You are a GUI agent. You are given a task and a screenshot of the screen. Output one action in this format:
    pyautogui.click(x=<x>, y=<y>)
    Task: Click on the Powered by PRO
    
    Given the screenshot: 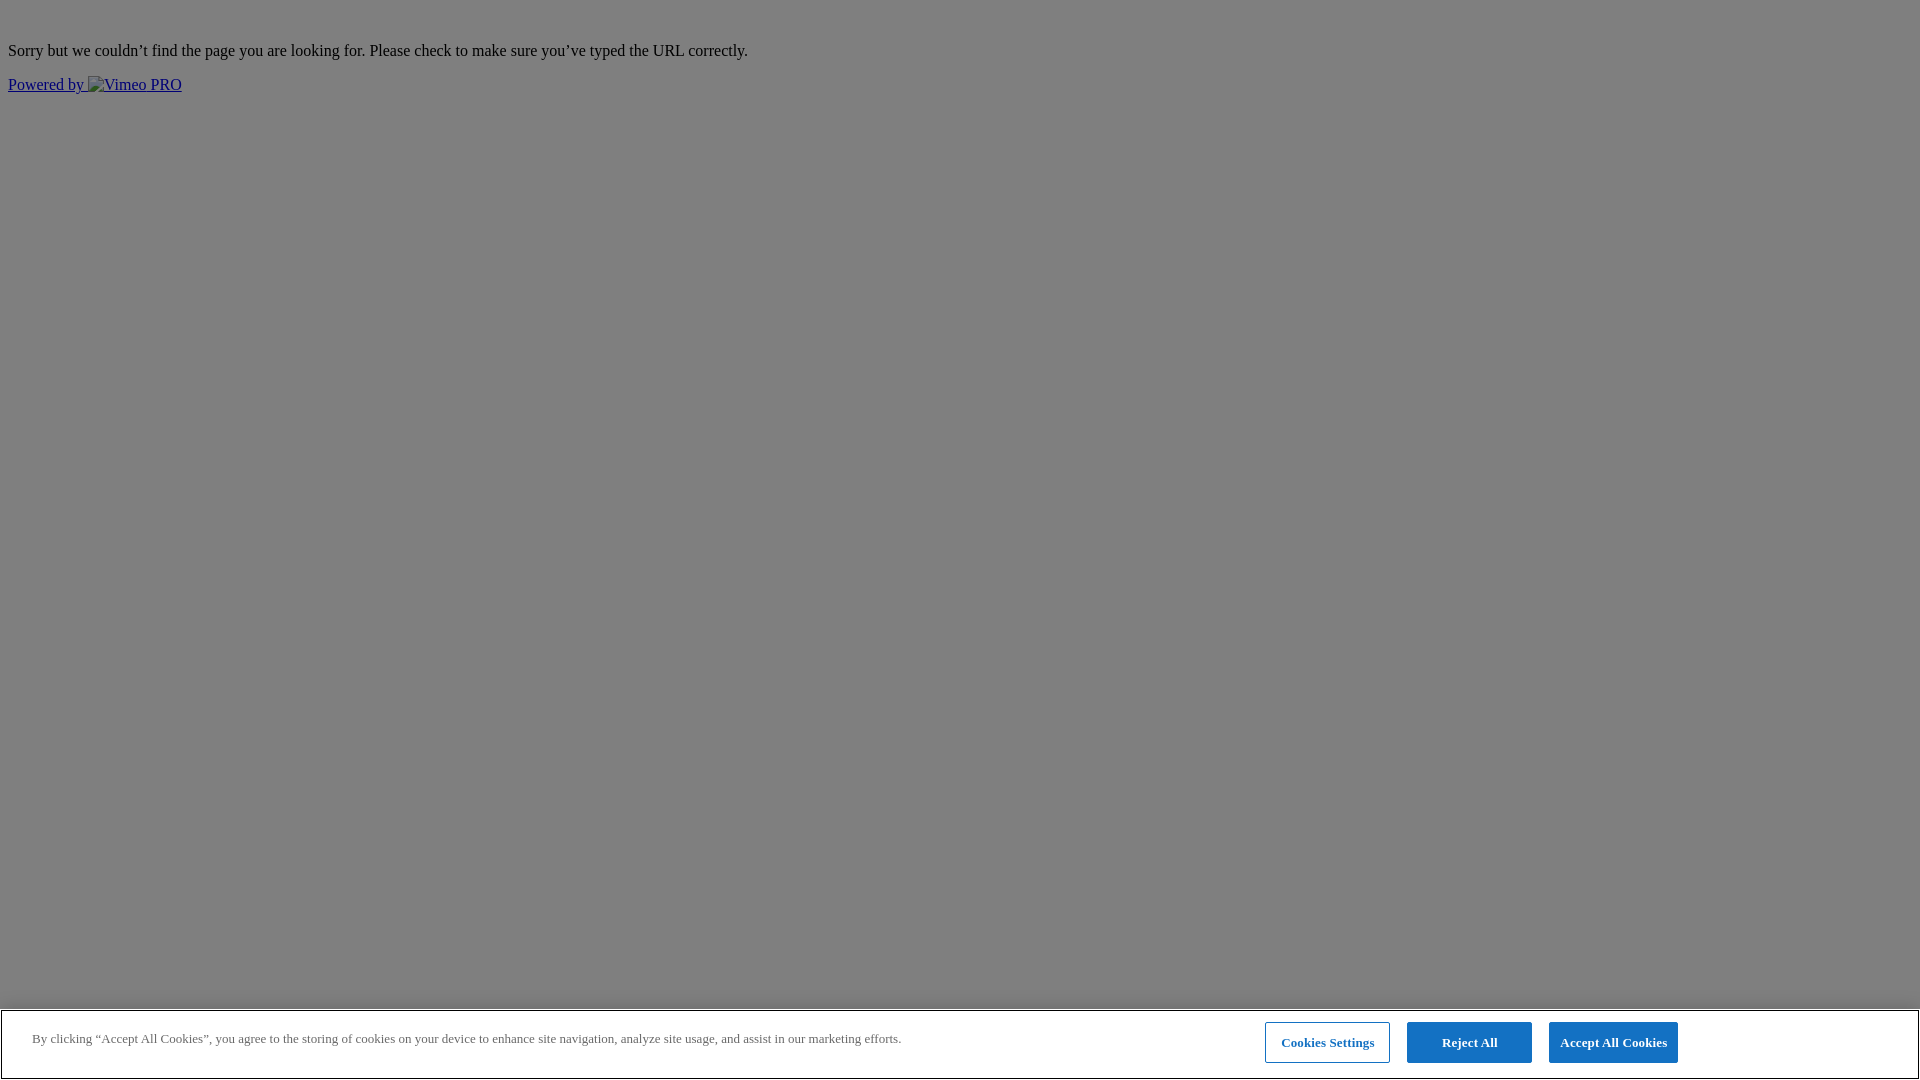 What is the action you would take?
    pyautogui.click(x=95, y=84)
    